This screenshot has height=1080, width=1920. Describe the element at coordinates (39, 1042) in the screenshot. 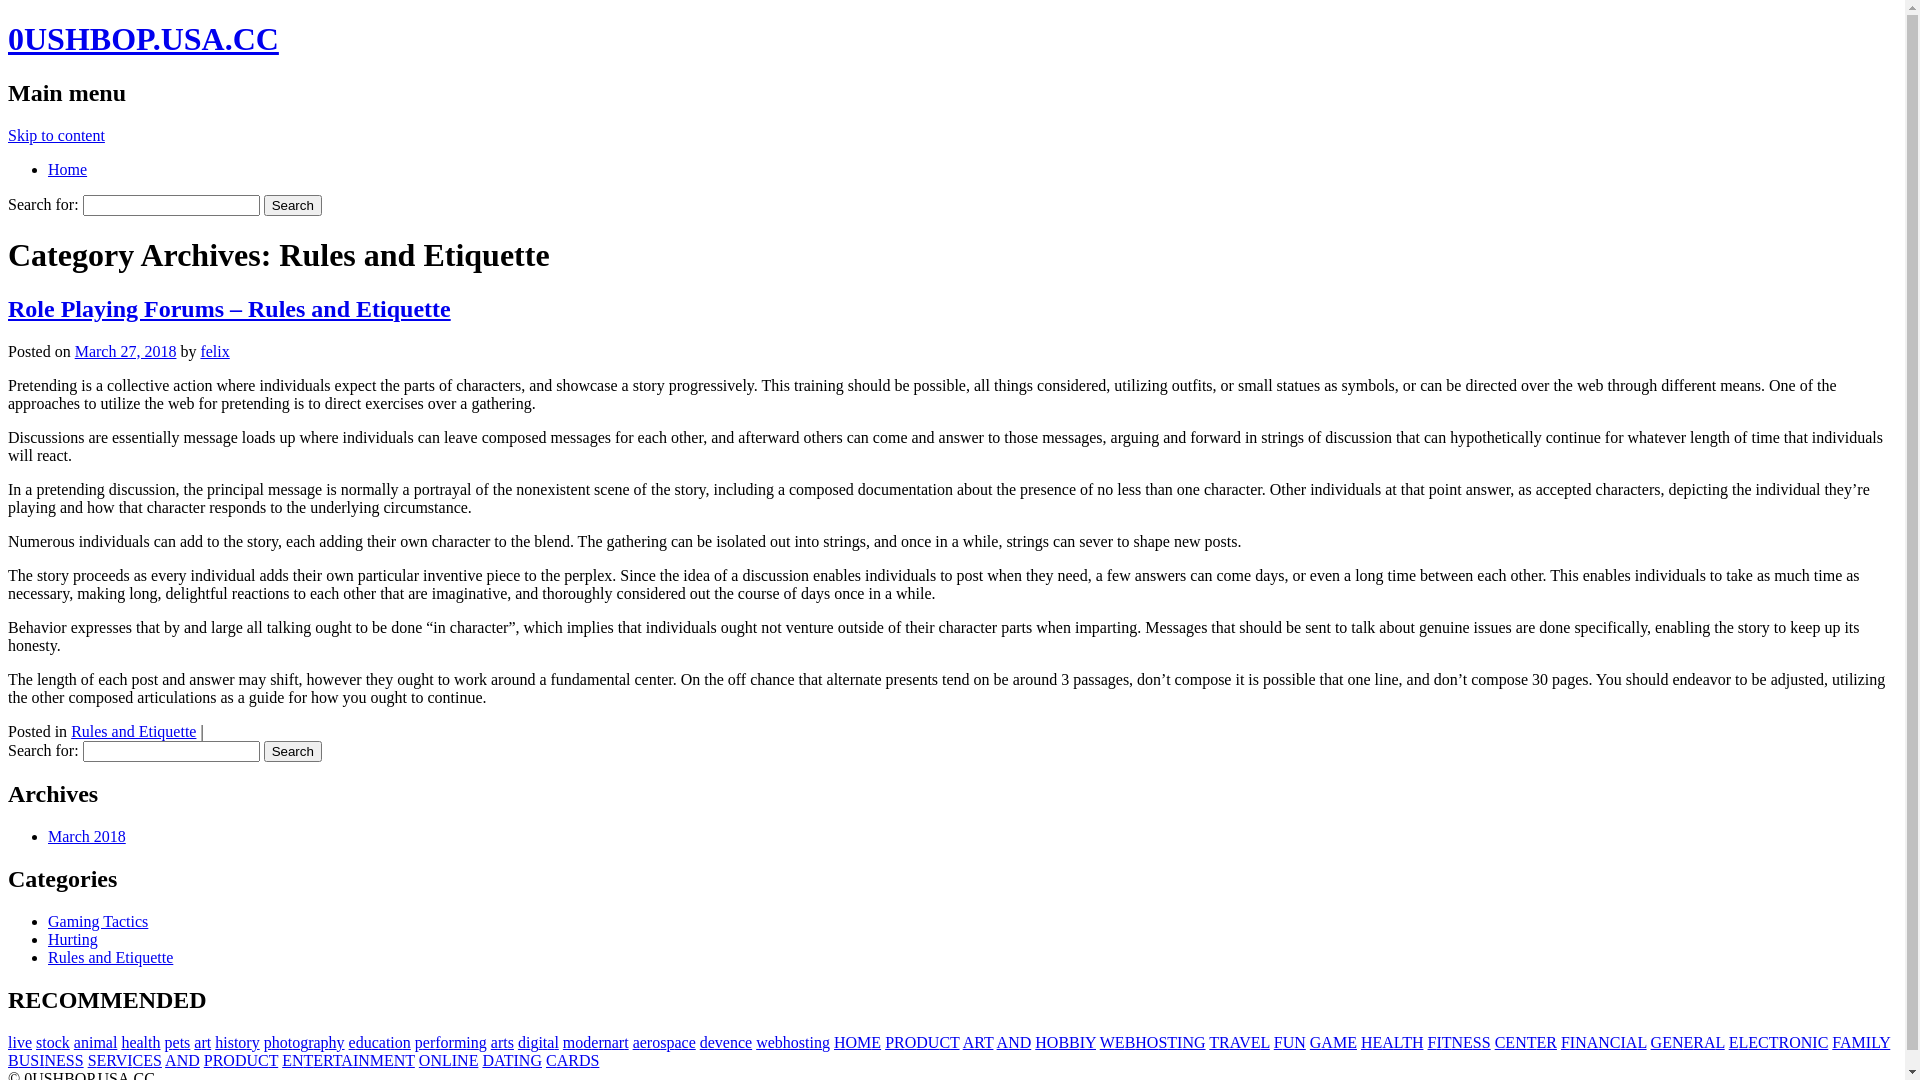

I see `s` at that location.